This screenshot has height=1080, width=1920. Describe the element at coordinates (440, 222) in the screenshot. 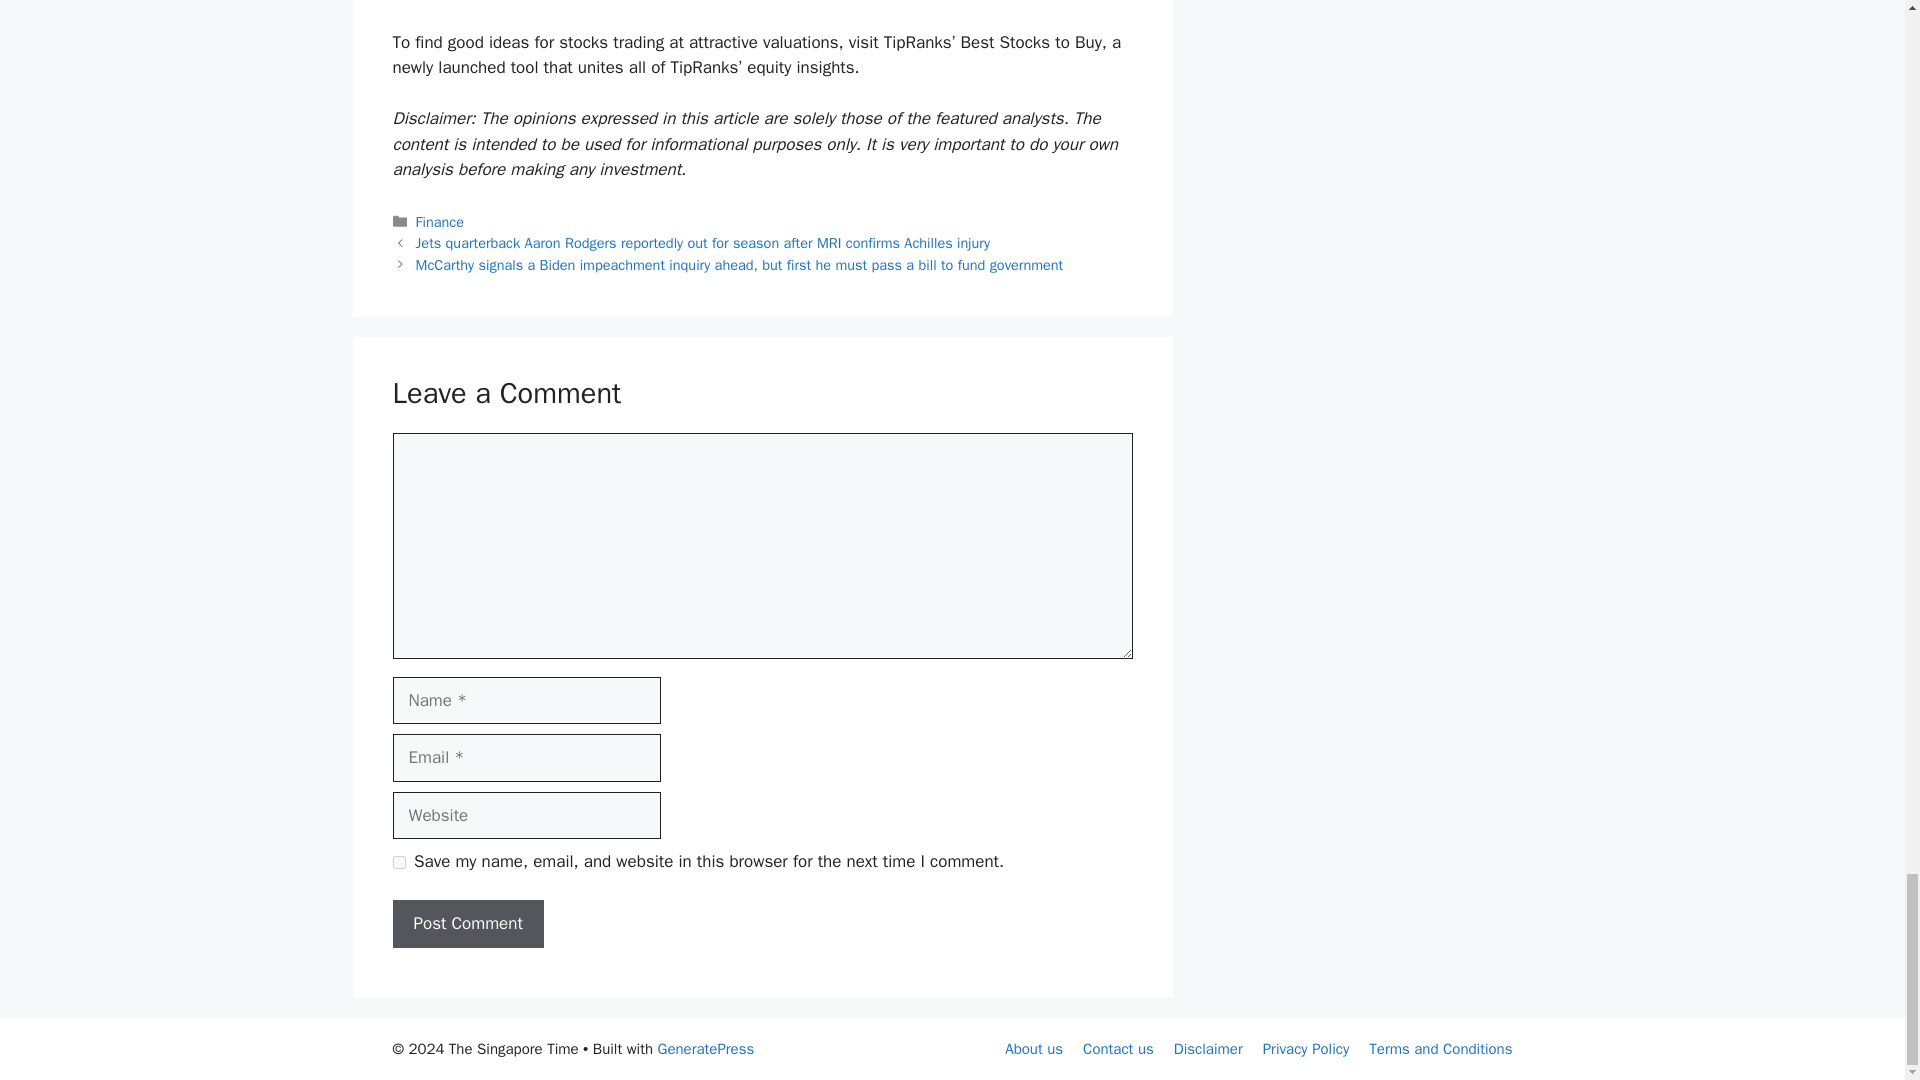

I see `Finance` at that location.